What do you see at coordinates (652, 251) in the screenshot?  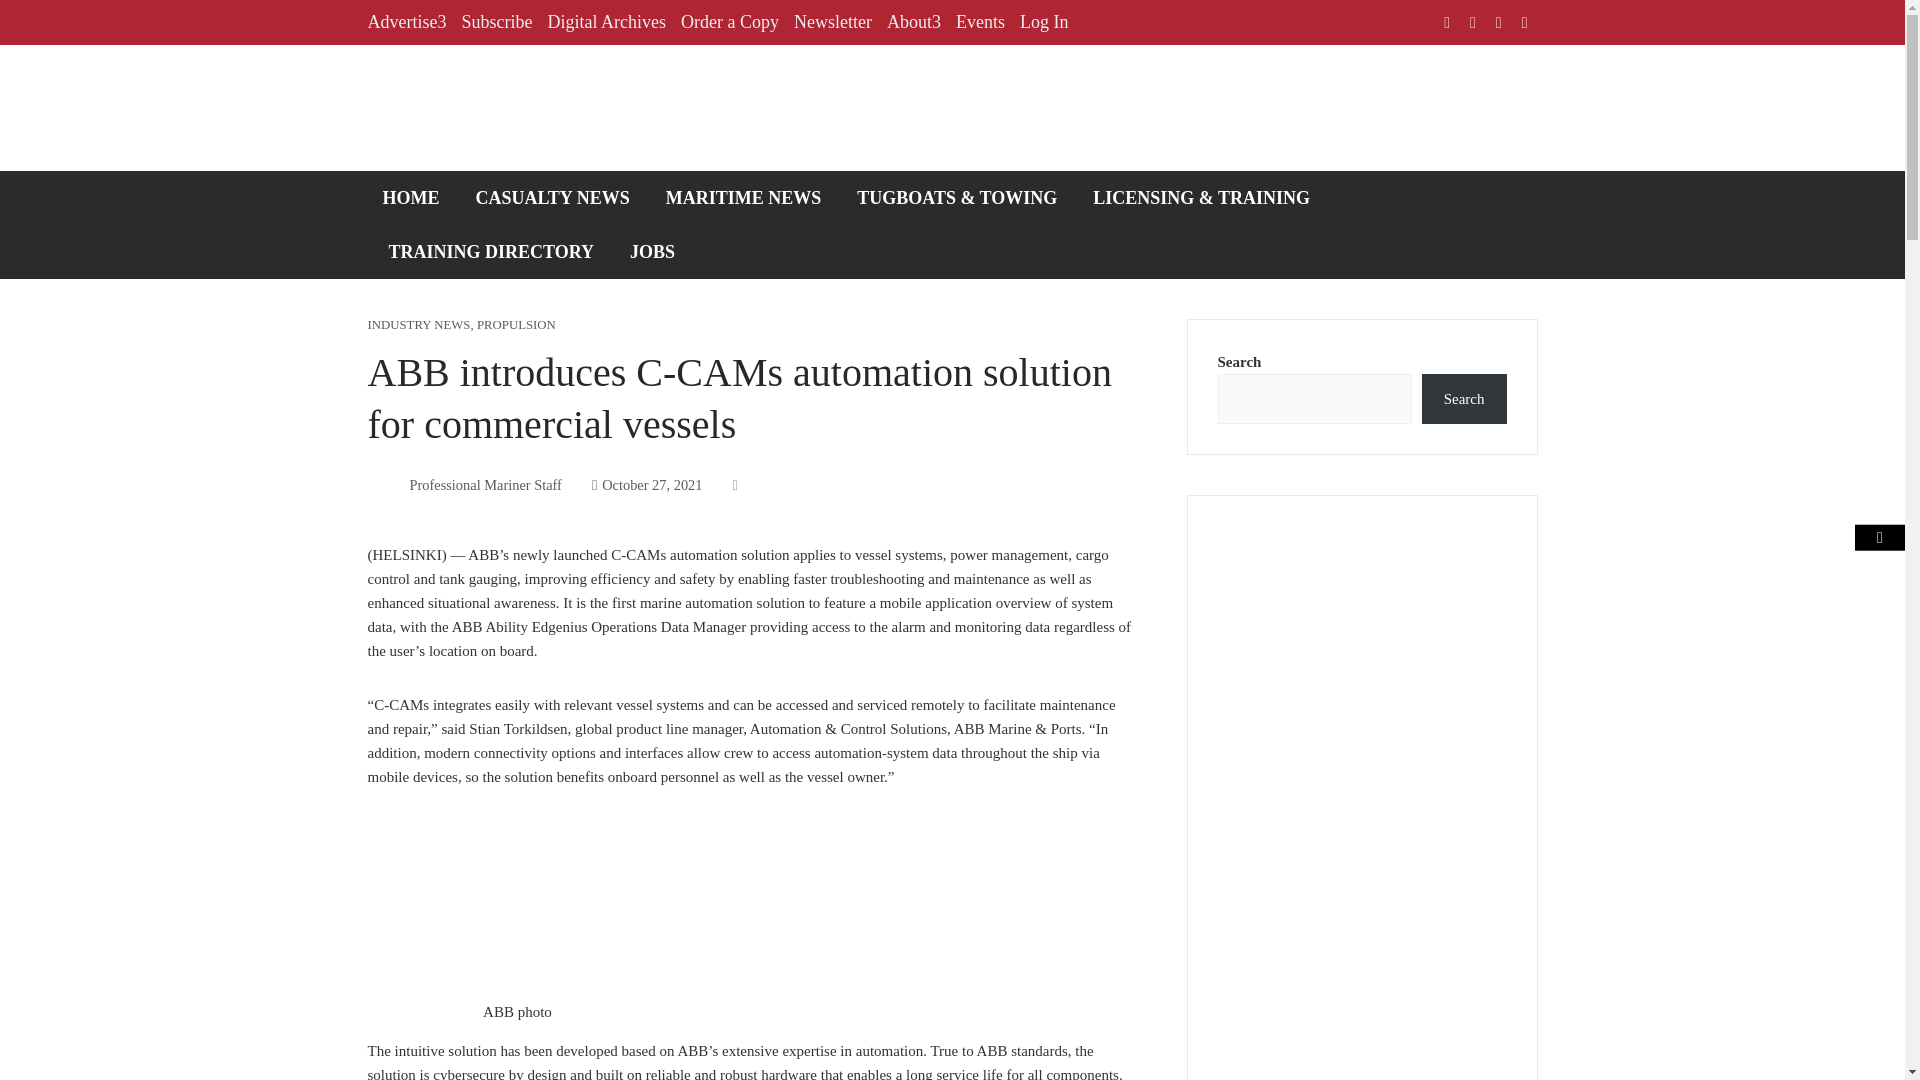 I see `JOBS` at bounding box center [652, 251].